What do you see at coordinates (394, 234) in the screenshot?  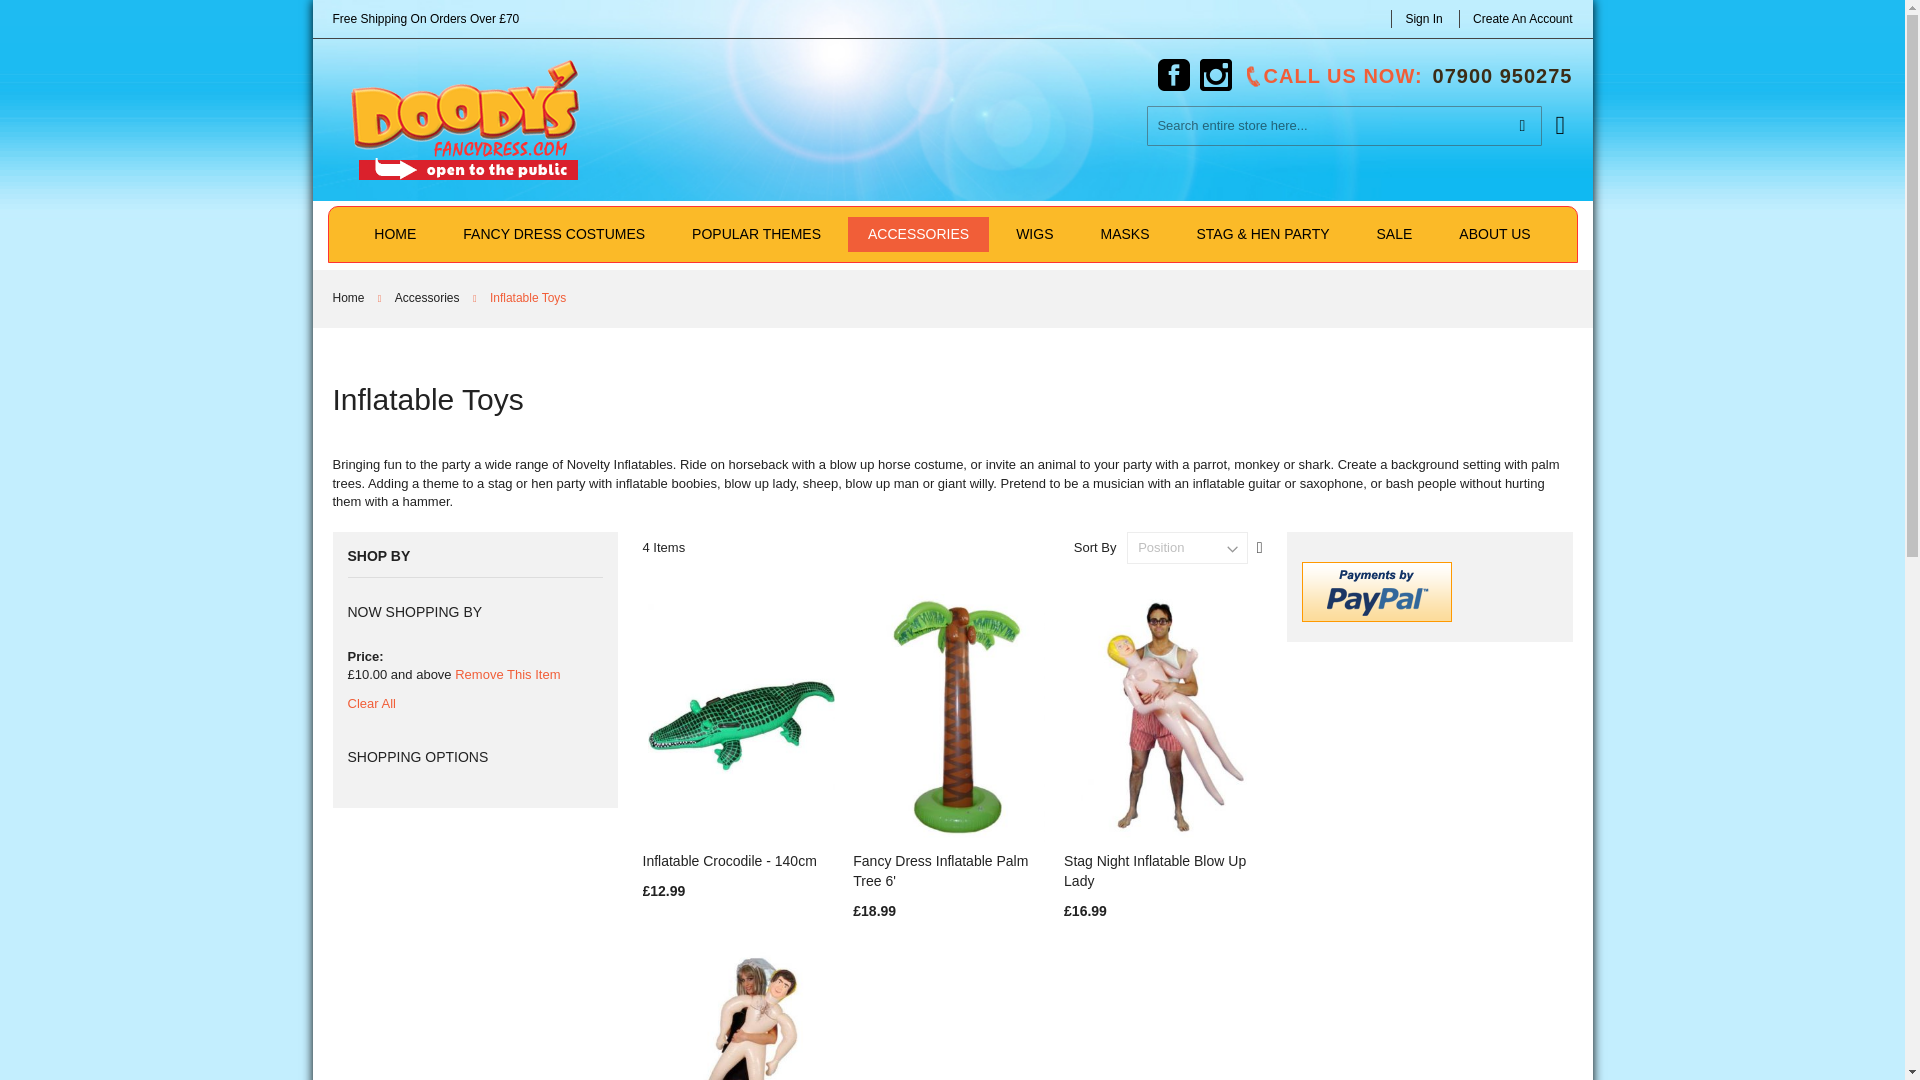 I see `HOME` at bounding box center [394, 234].